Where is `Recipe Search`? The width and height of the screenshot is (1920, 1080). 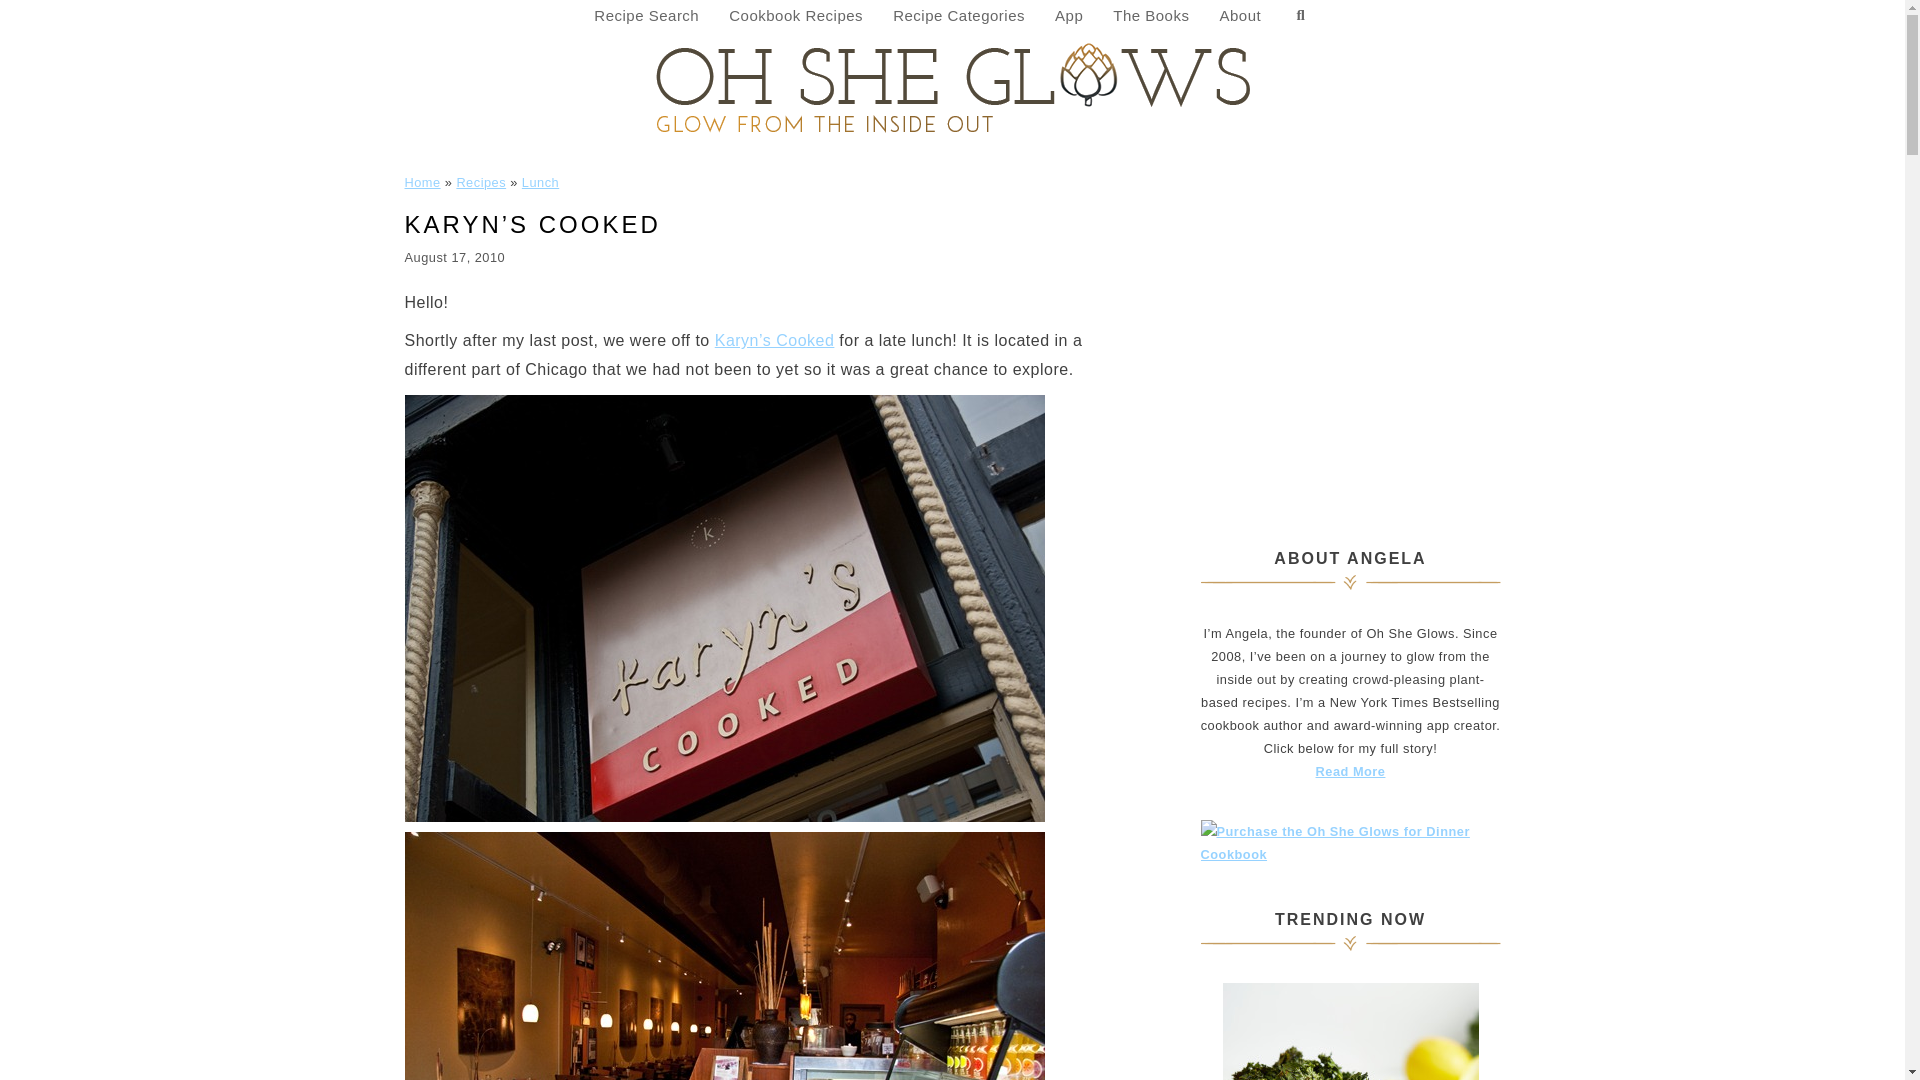 Recipe Search is located at coordinates (646, 16).